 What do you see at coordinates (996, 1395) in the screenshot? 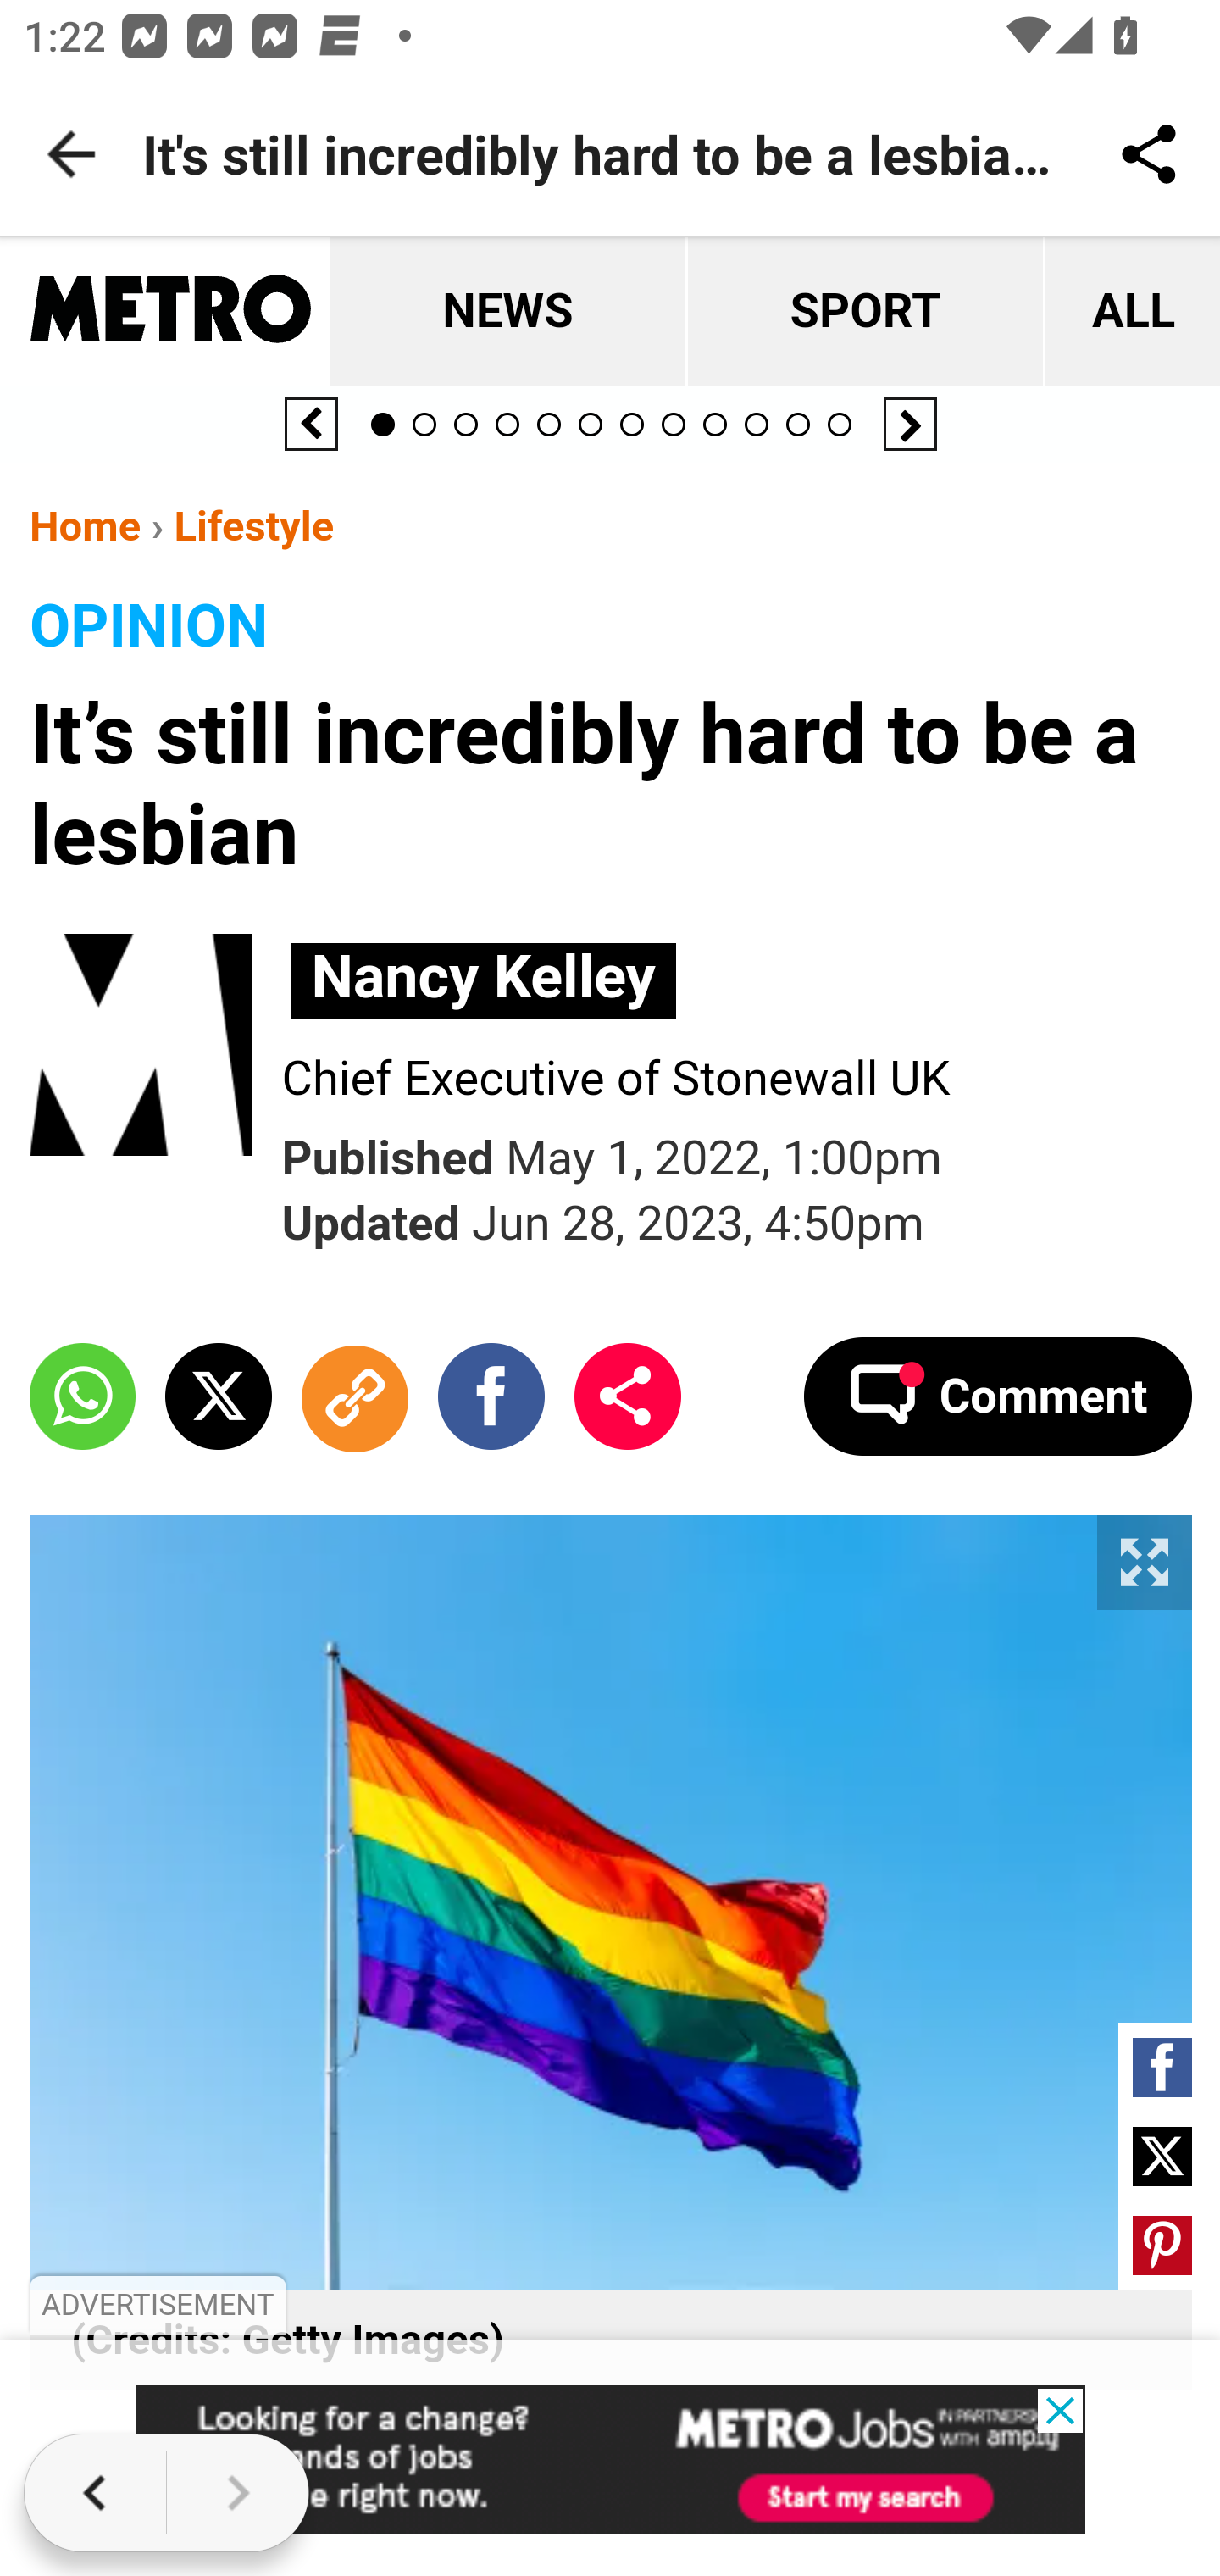
I see ` Comment   Comment` at bounding box center [996, 1395].